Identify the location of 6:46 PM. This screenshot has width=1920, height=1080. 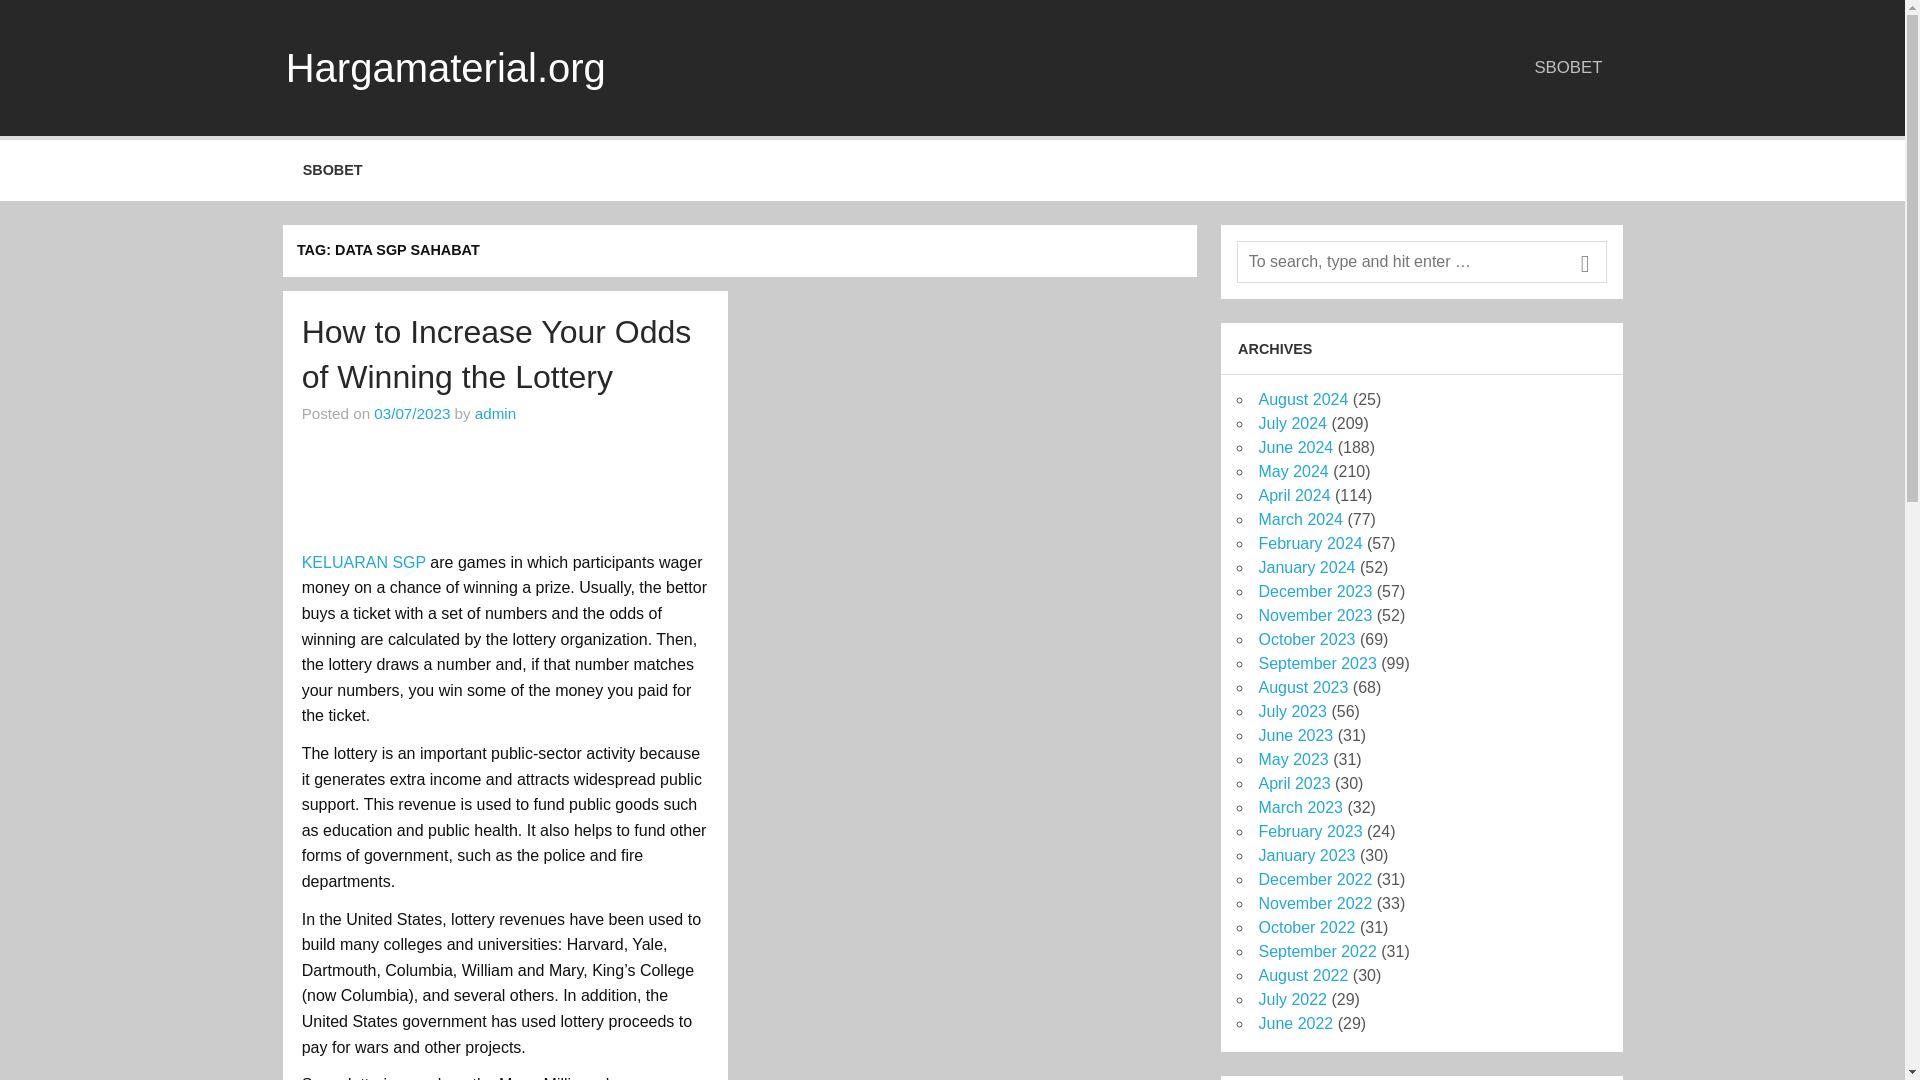
(412, 414).